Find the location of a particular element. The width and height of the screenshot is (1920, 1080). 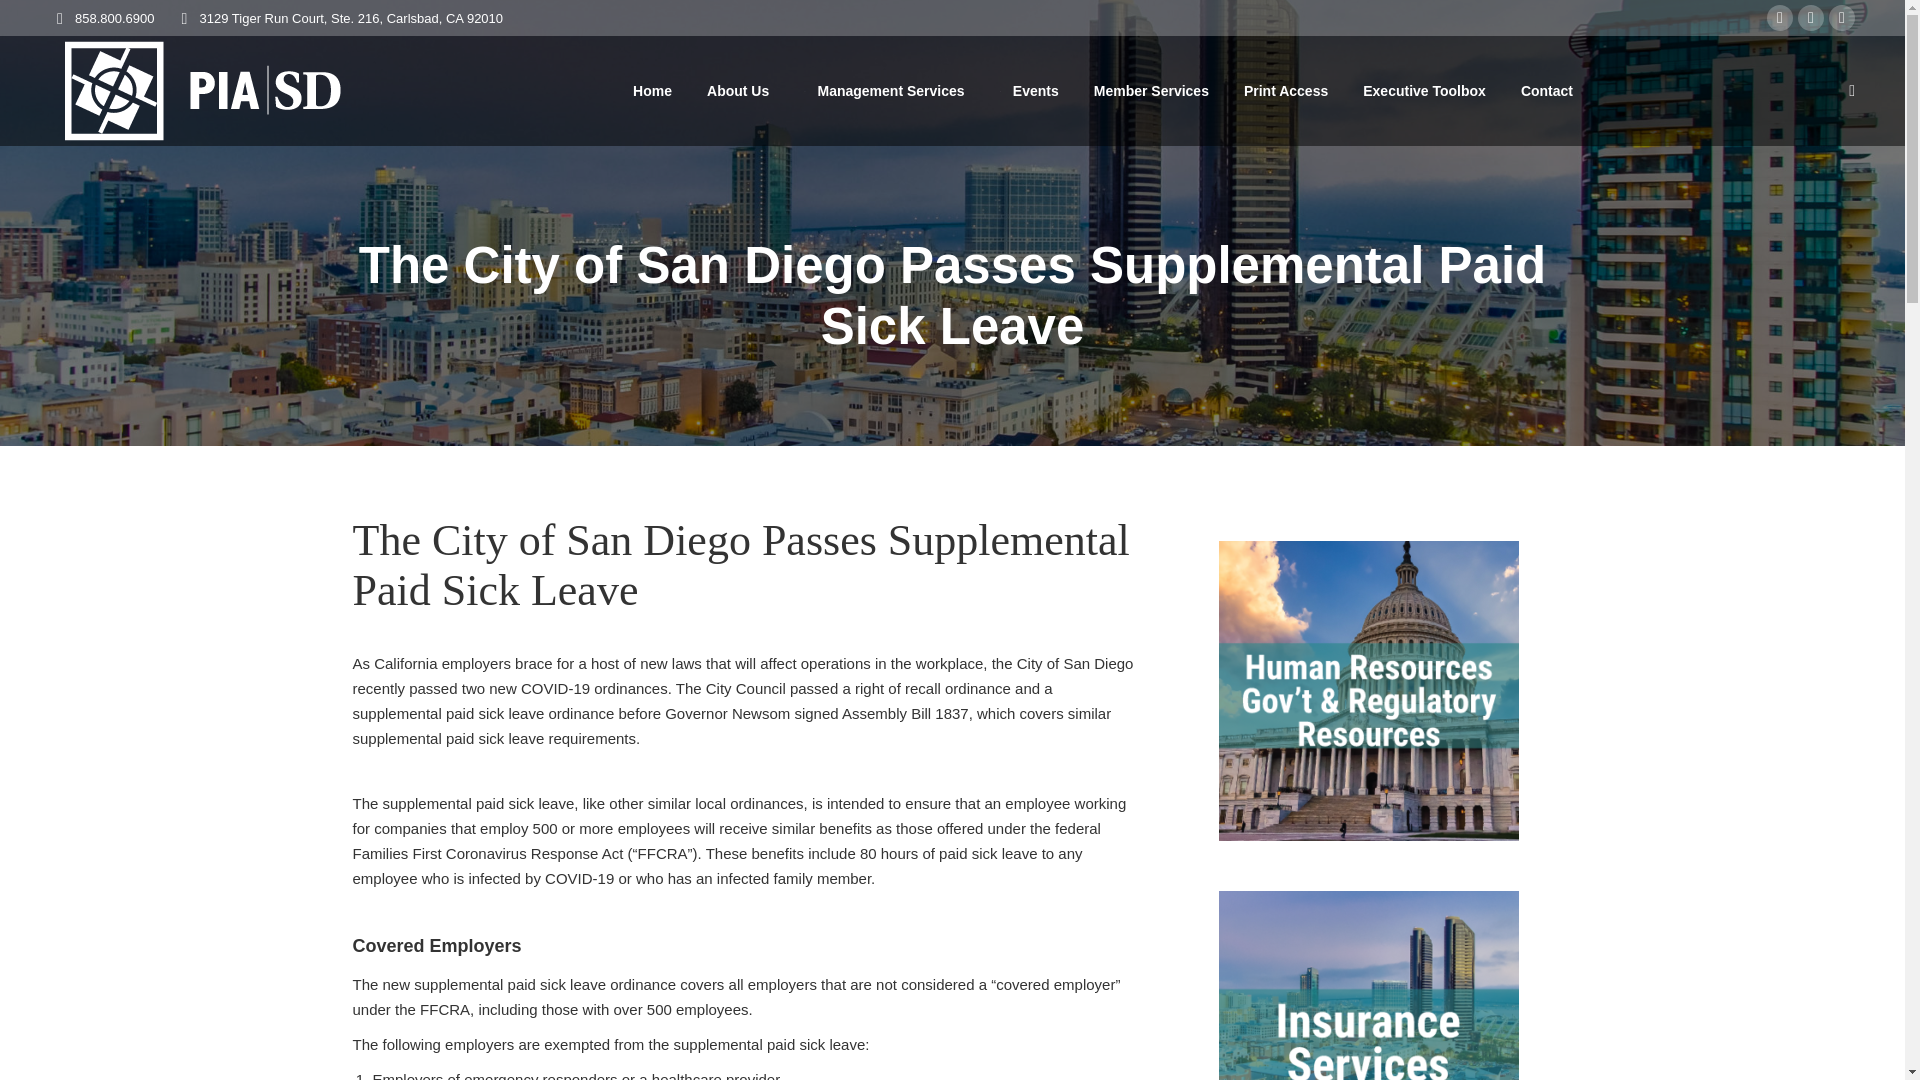

Member Services is located at coordinates (1150, 91).